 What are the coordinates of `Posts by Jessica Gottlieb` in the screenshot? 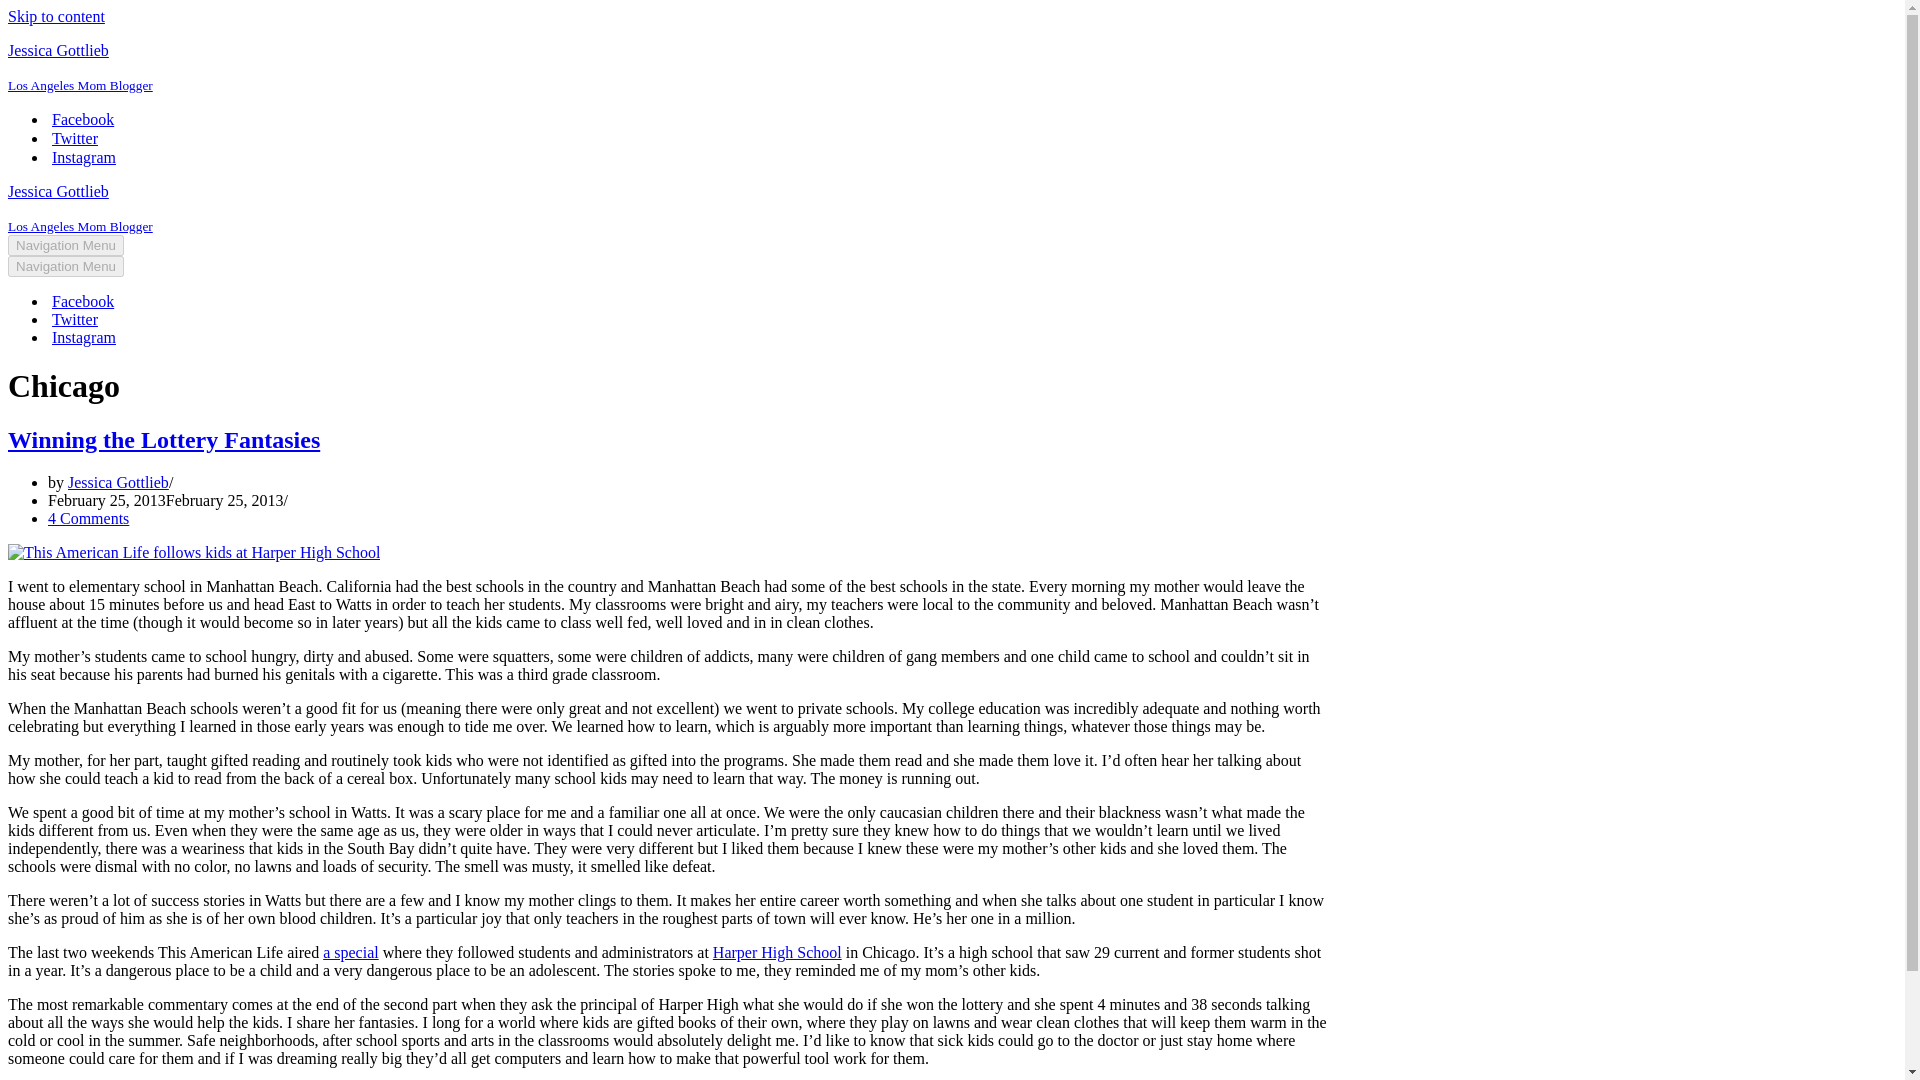 It's located at (118, 482).